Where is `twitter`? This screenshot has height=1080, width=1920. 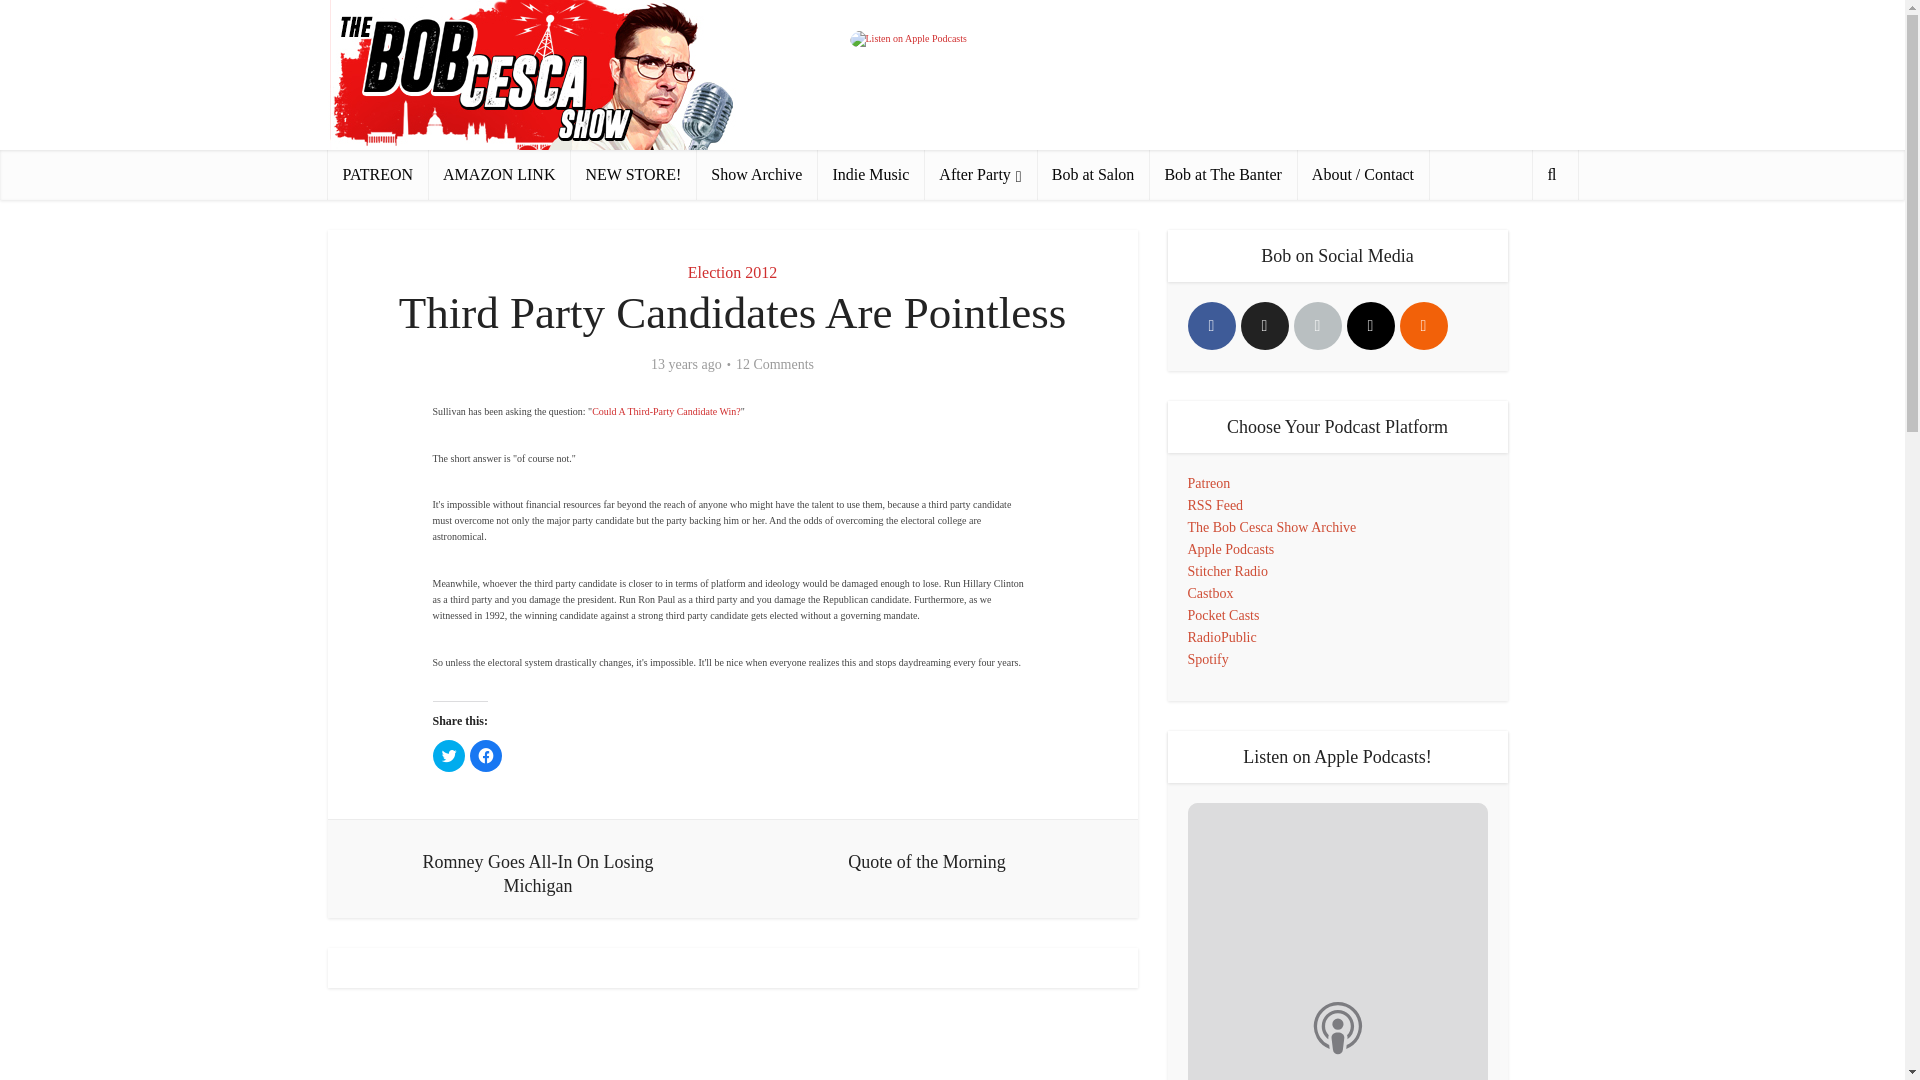 twitter is located at coordinates (1264, 326).